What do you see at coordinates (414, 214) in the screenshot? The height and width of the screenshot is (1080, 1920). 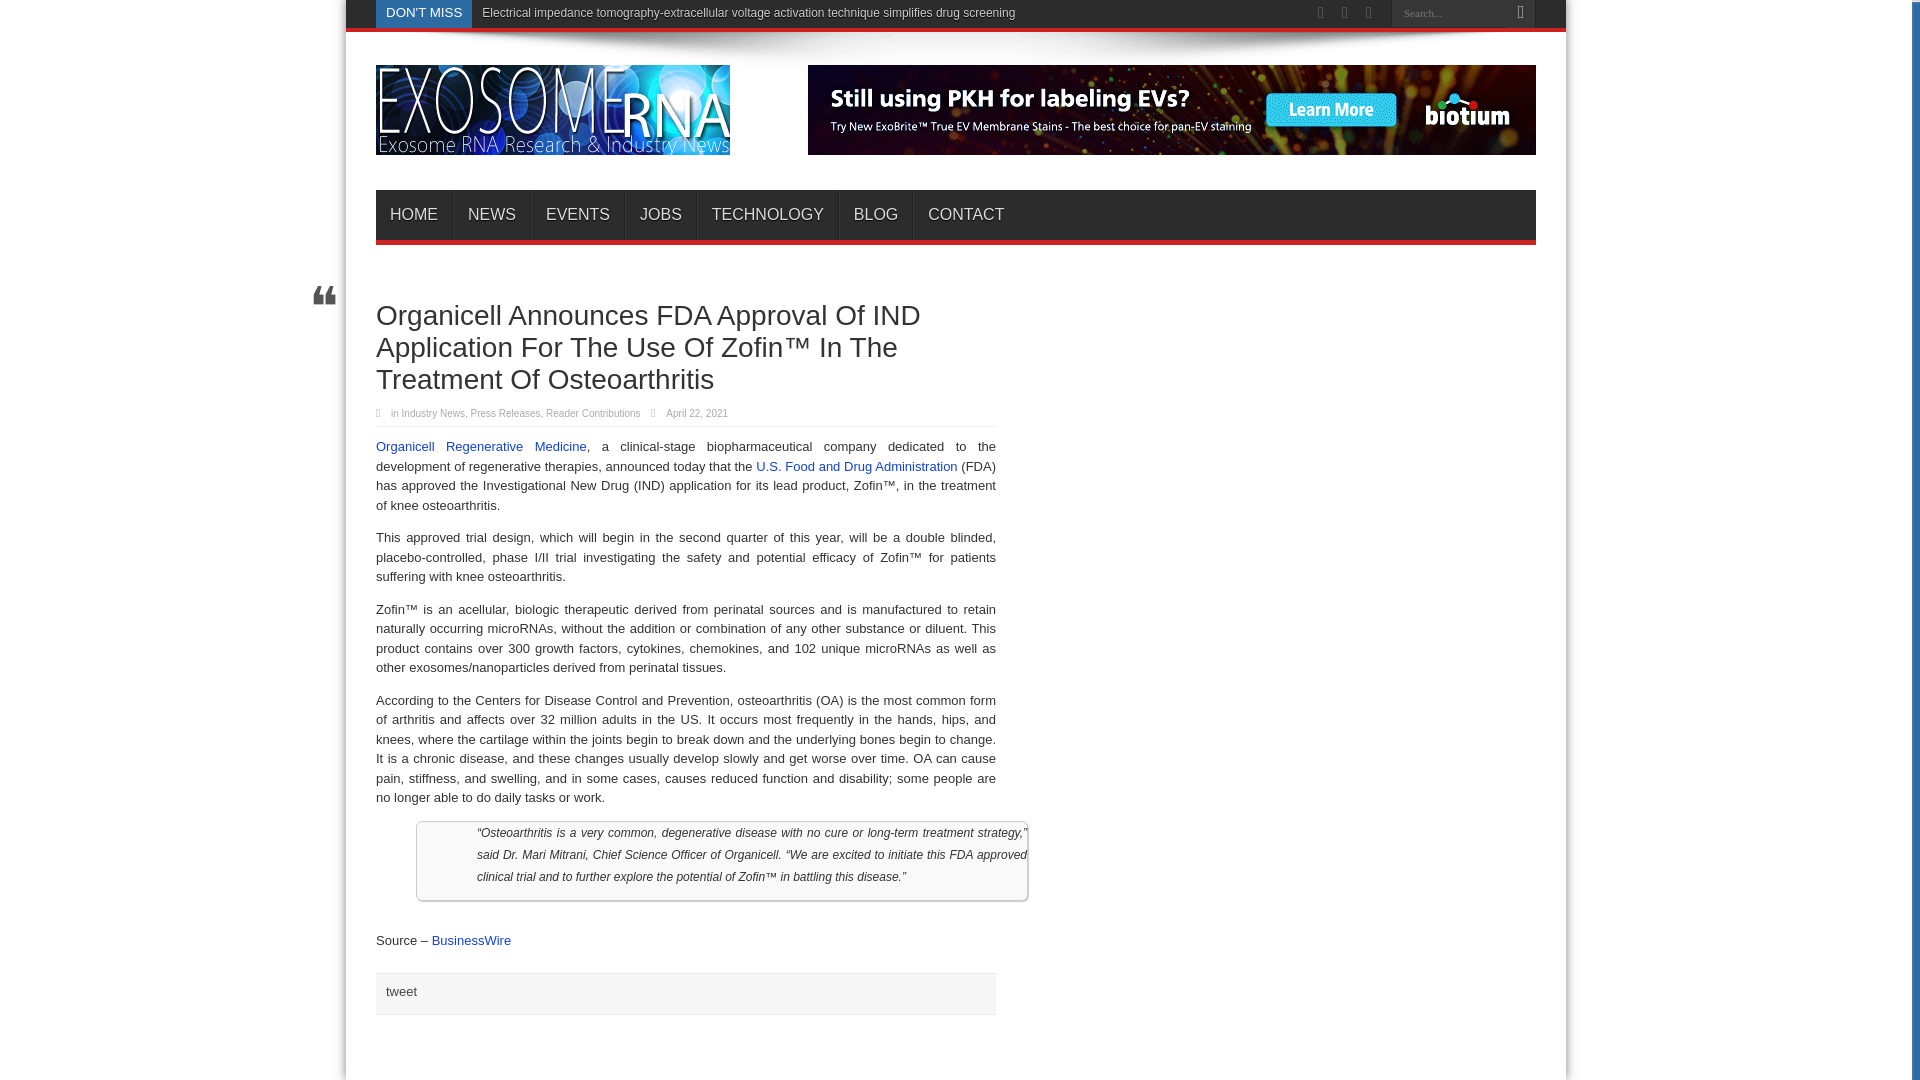 I see `HOME` at bounding box center [414, 214].